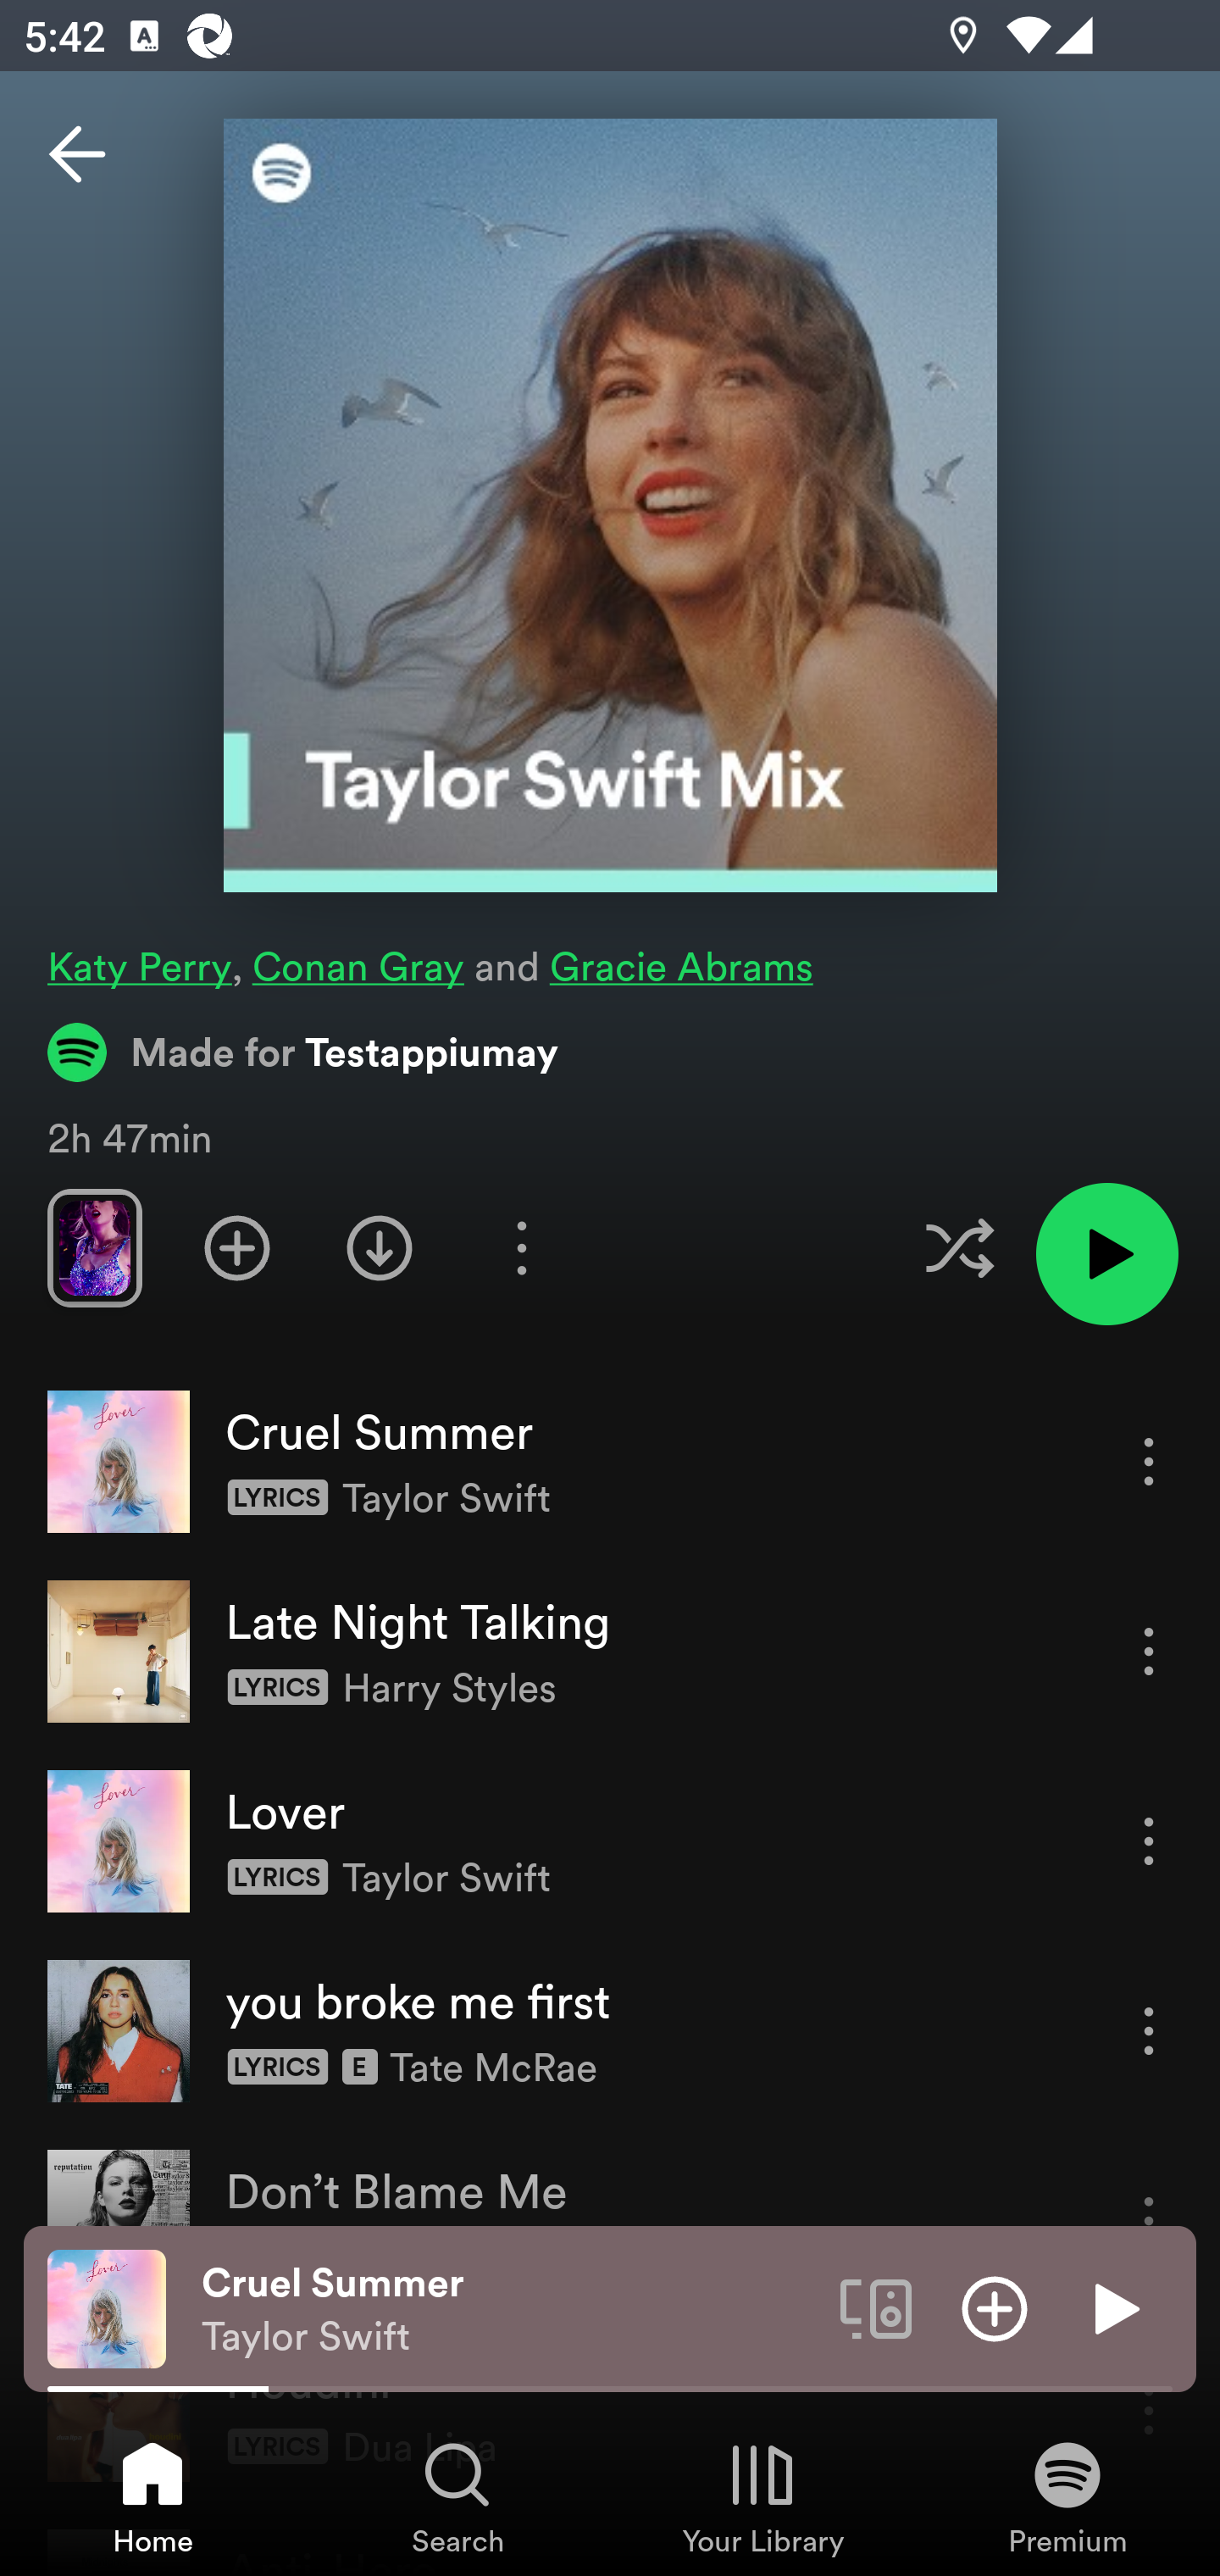 The height and width of the screenshot is (2576, 1220). I want to click on More options for song Cruel Summer, so click(1149, 1461).